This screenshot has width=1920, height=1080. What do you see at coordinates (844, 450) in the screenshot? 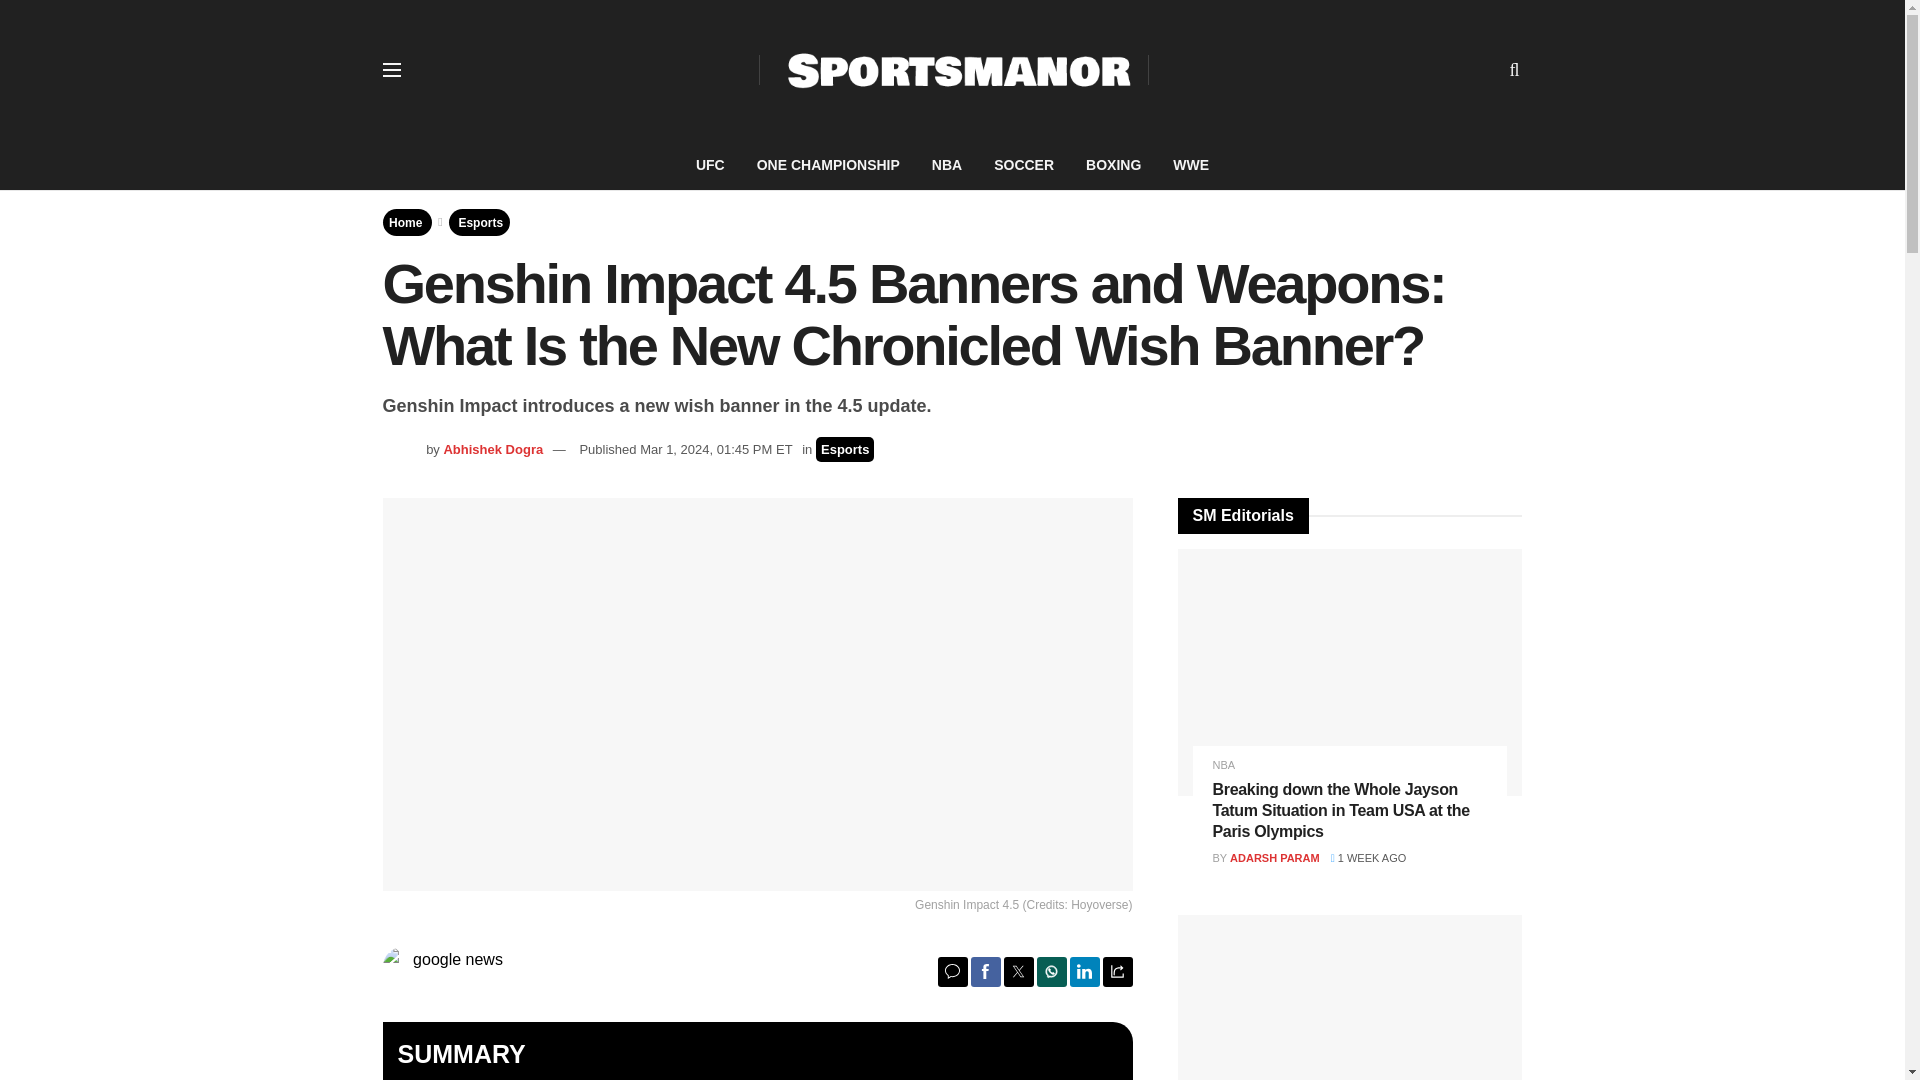
I see `Esports` at bounding box center [844, 450].